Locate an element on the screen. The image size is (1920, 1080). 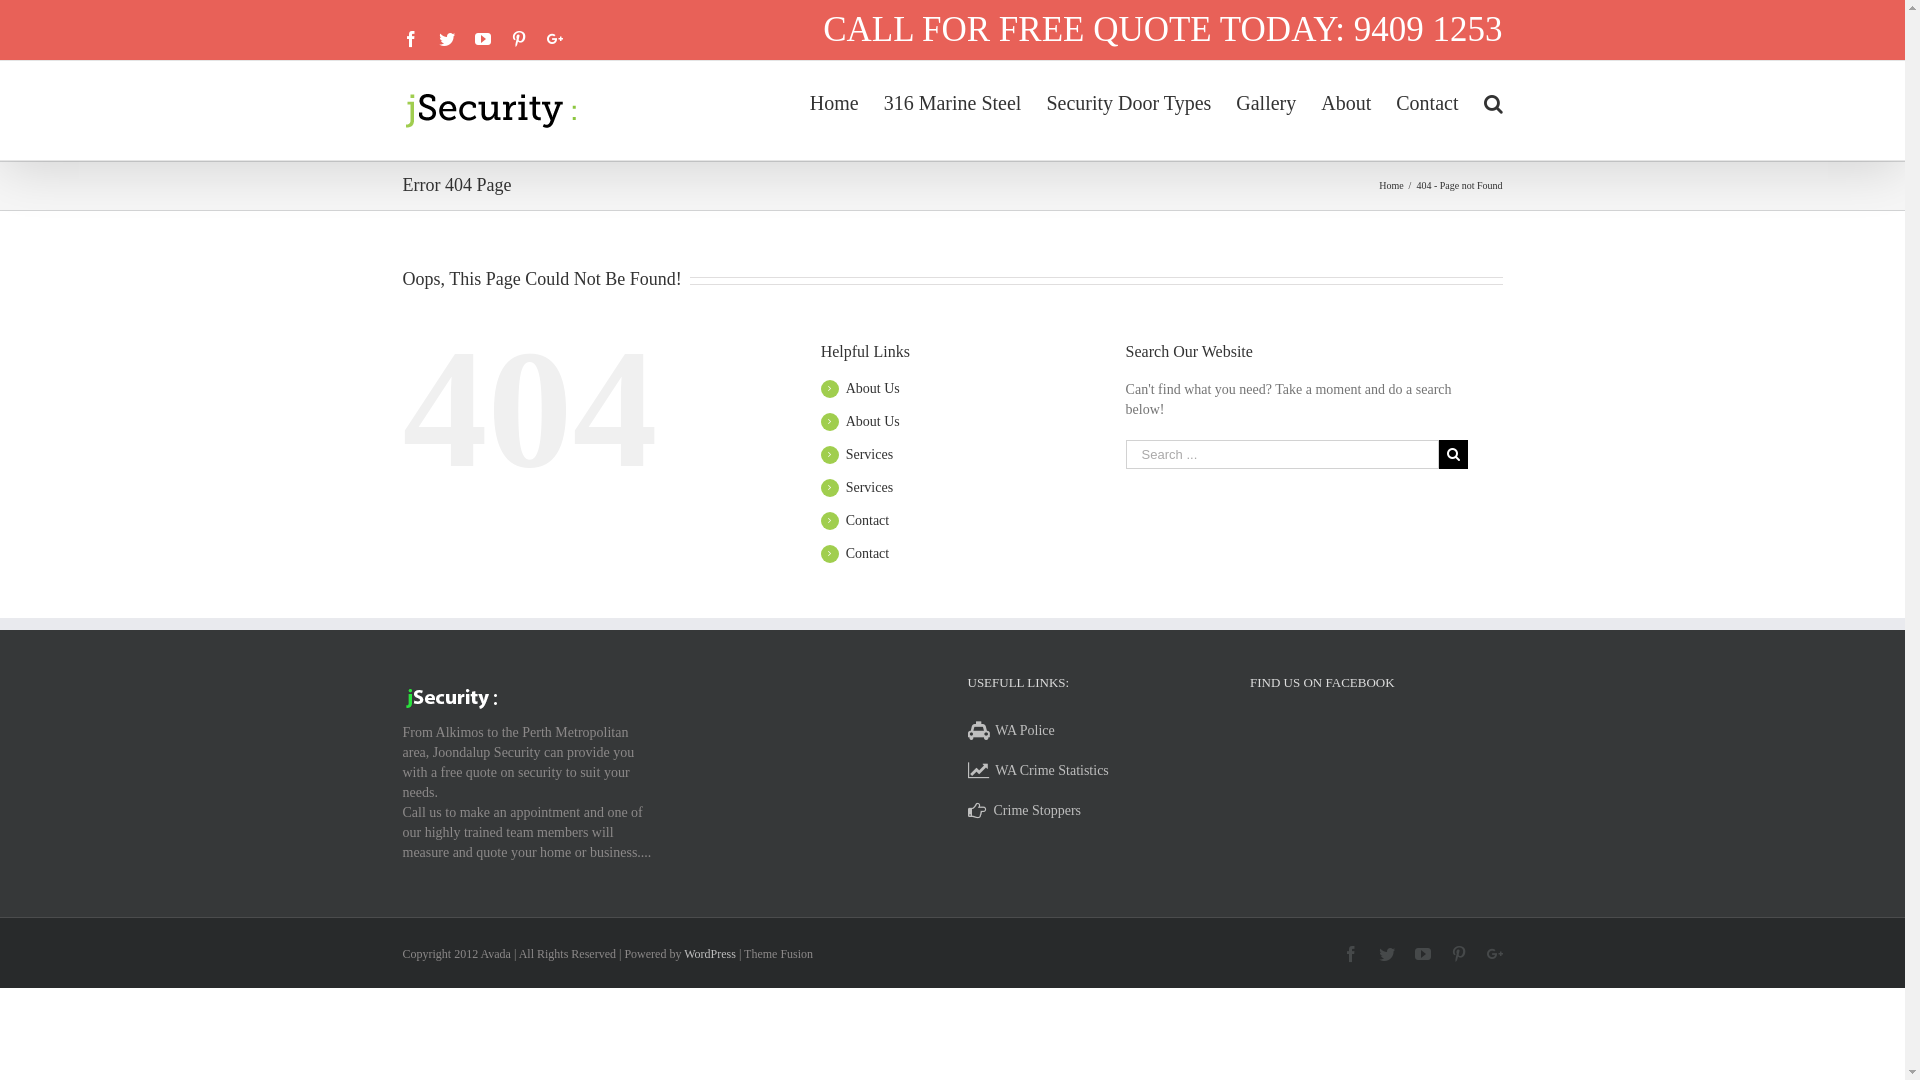
About Us is located at coordinates (873, 388).